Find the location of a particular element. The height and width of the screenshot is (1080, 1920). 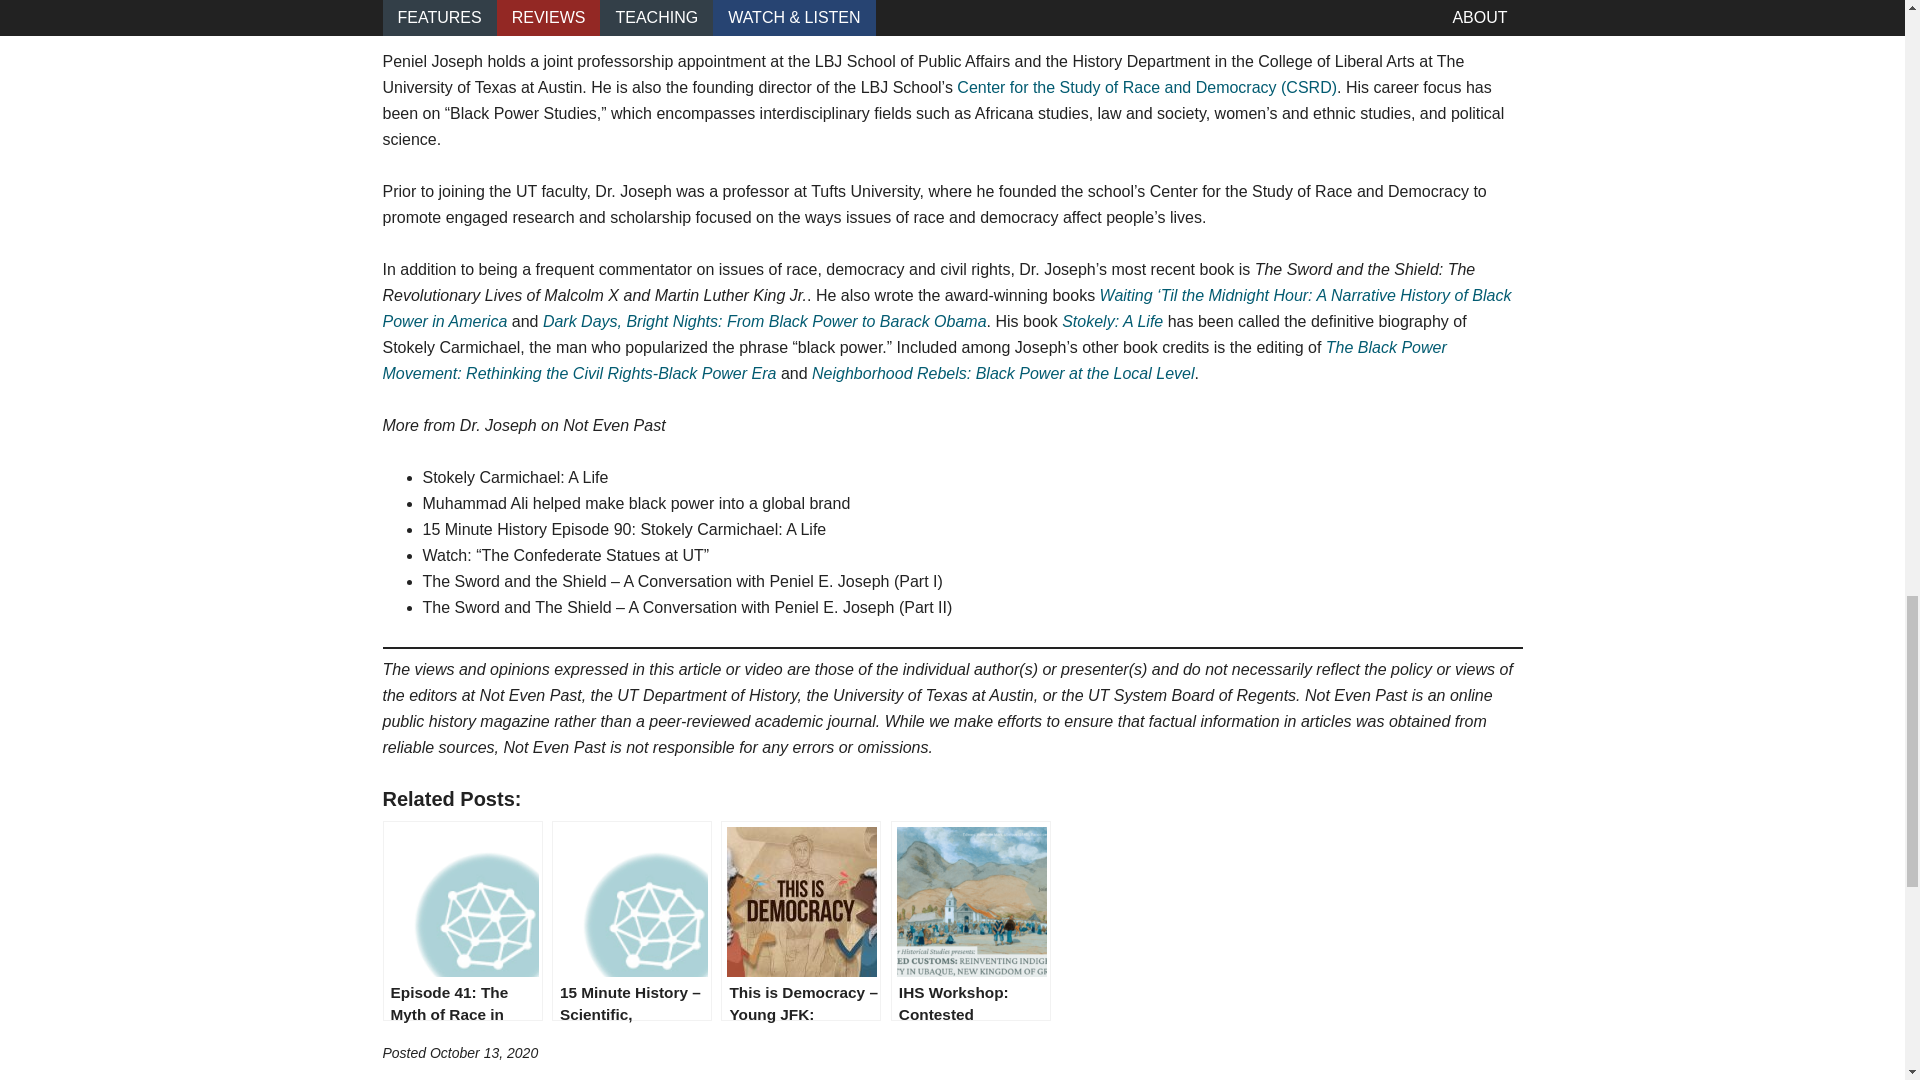

Stokely Carmichael: A Life is located at coordinates (515, 477).